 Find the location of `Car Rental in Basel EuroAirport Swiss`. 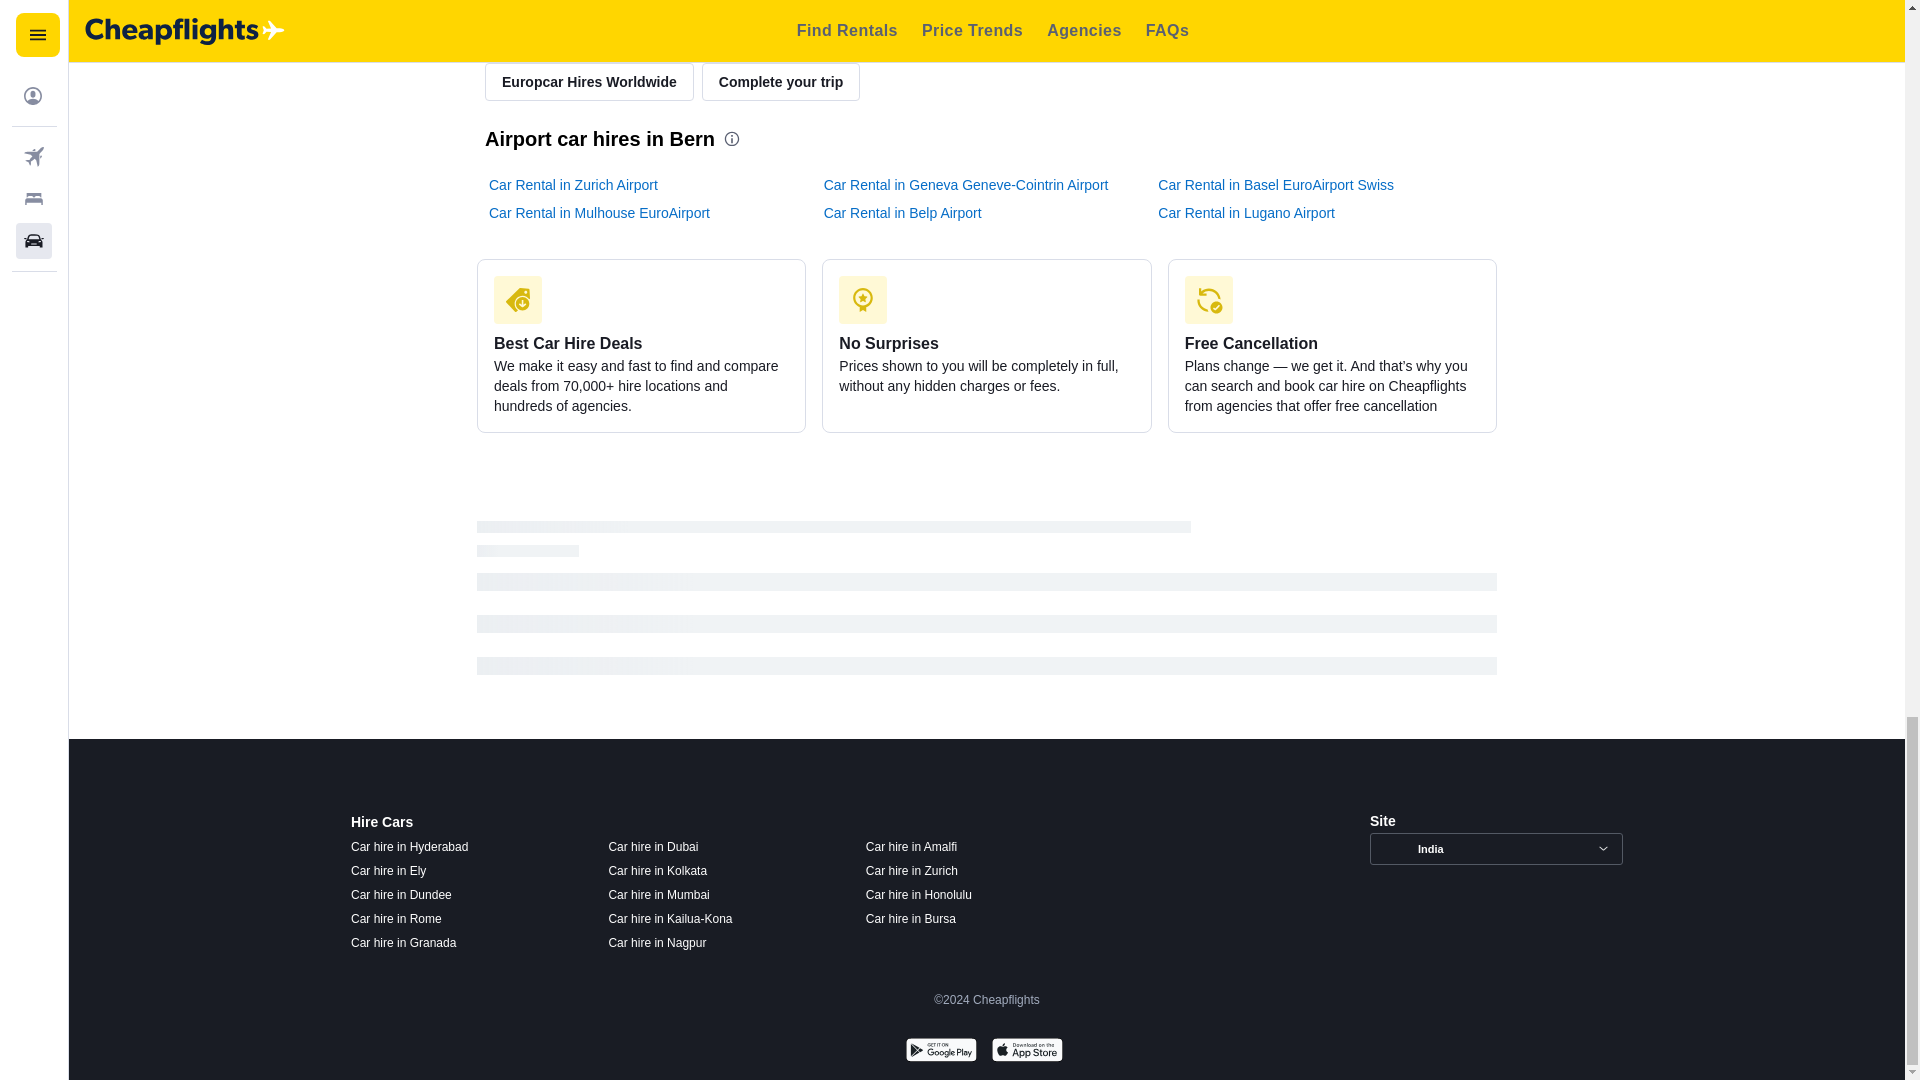

Car Rental in Basel EuroAirport Swiss is located at coordinates (1275, 184).